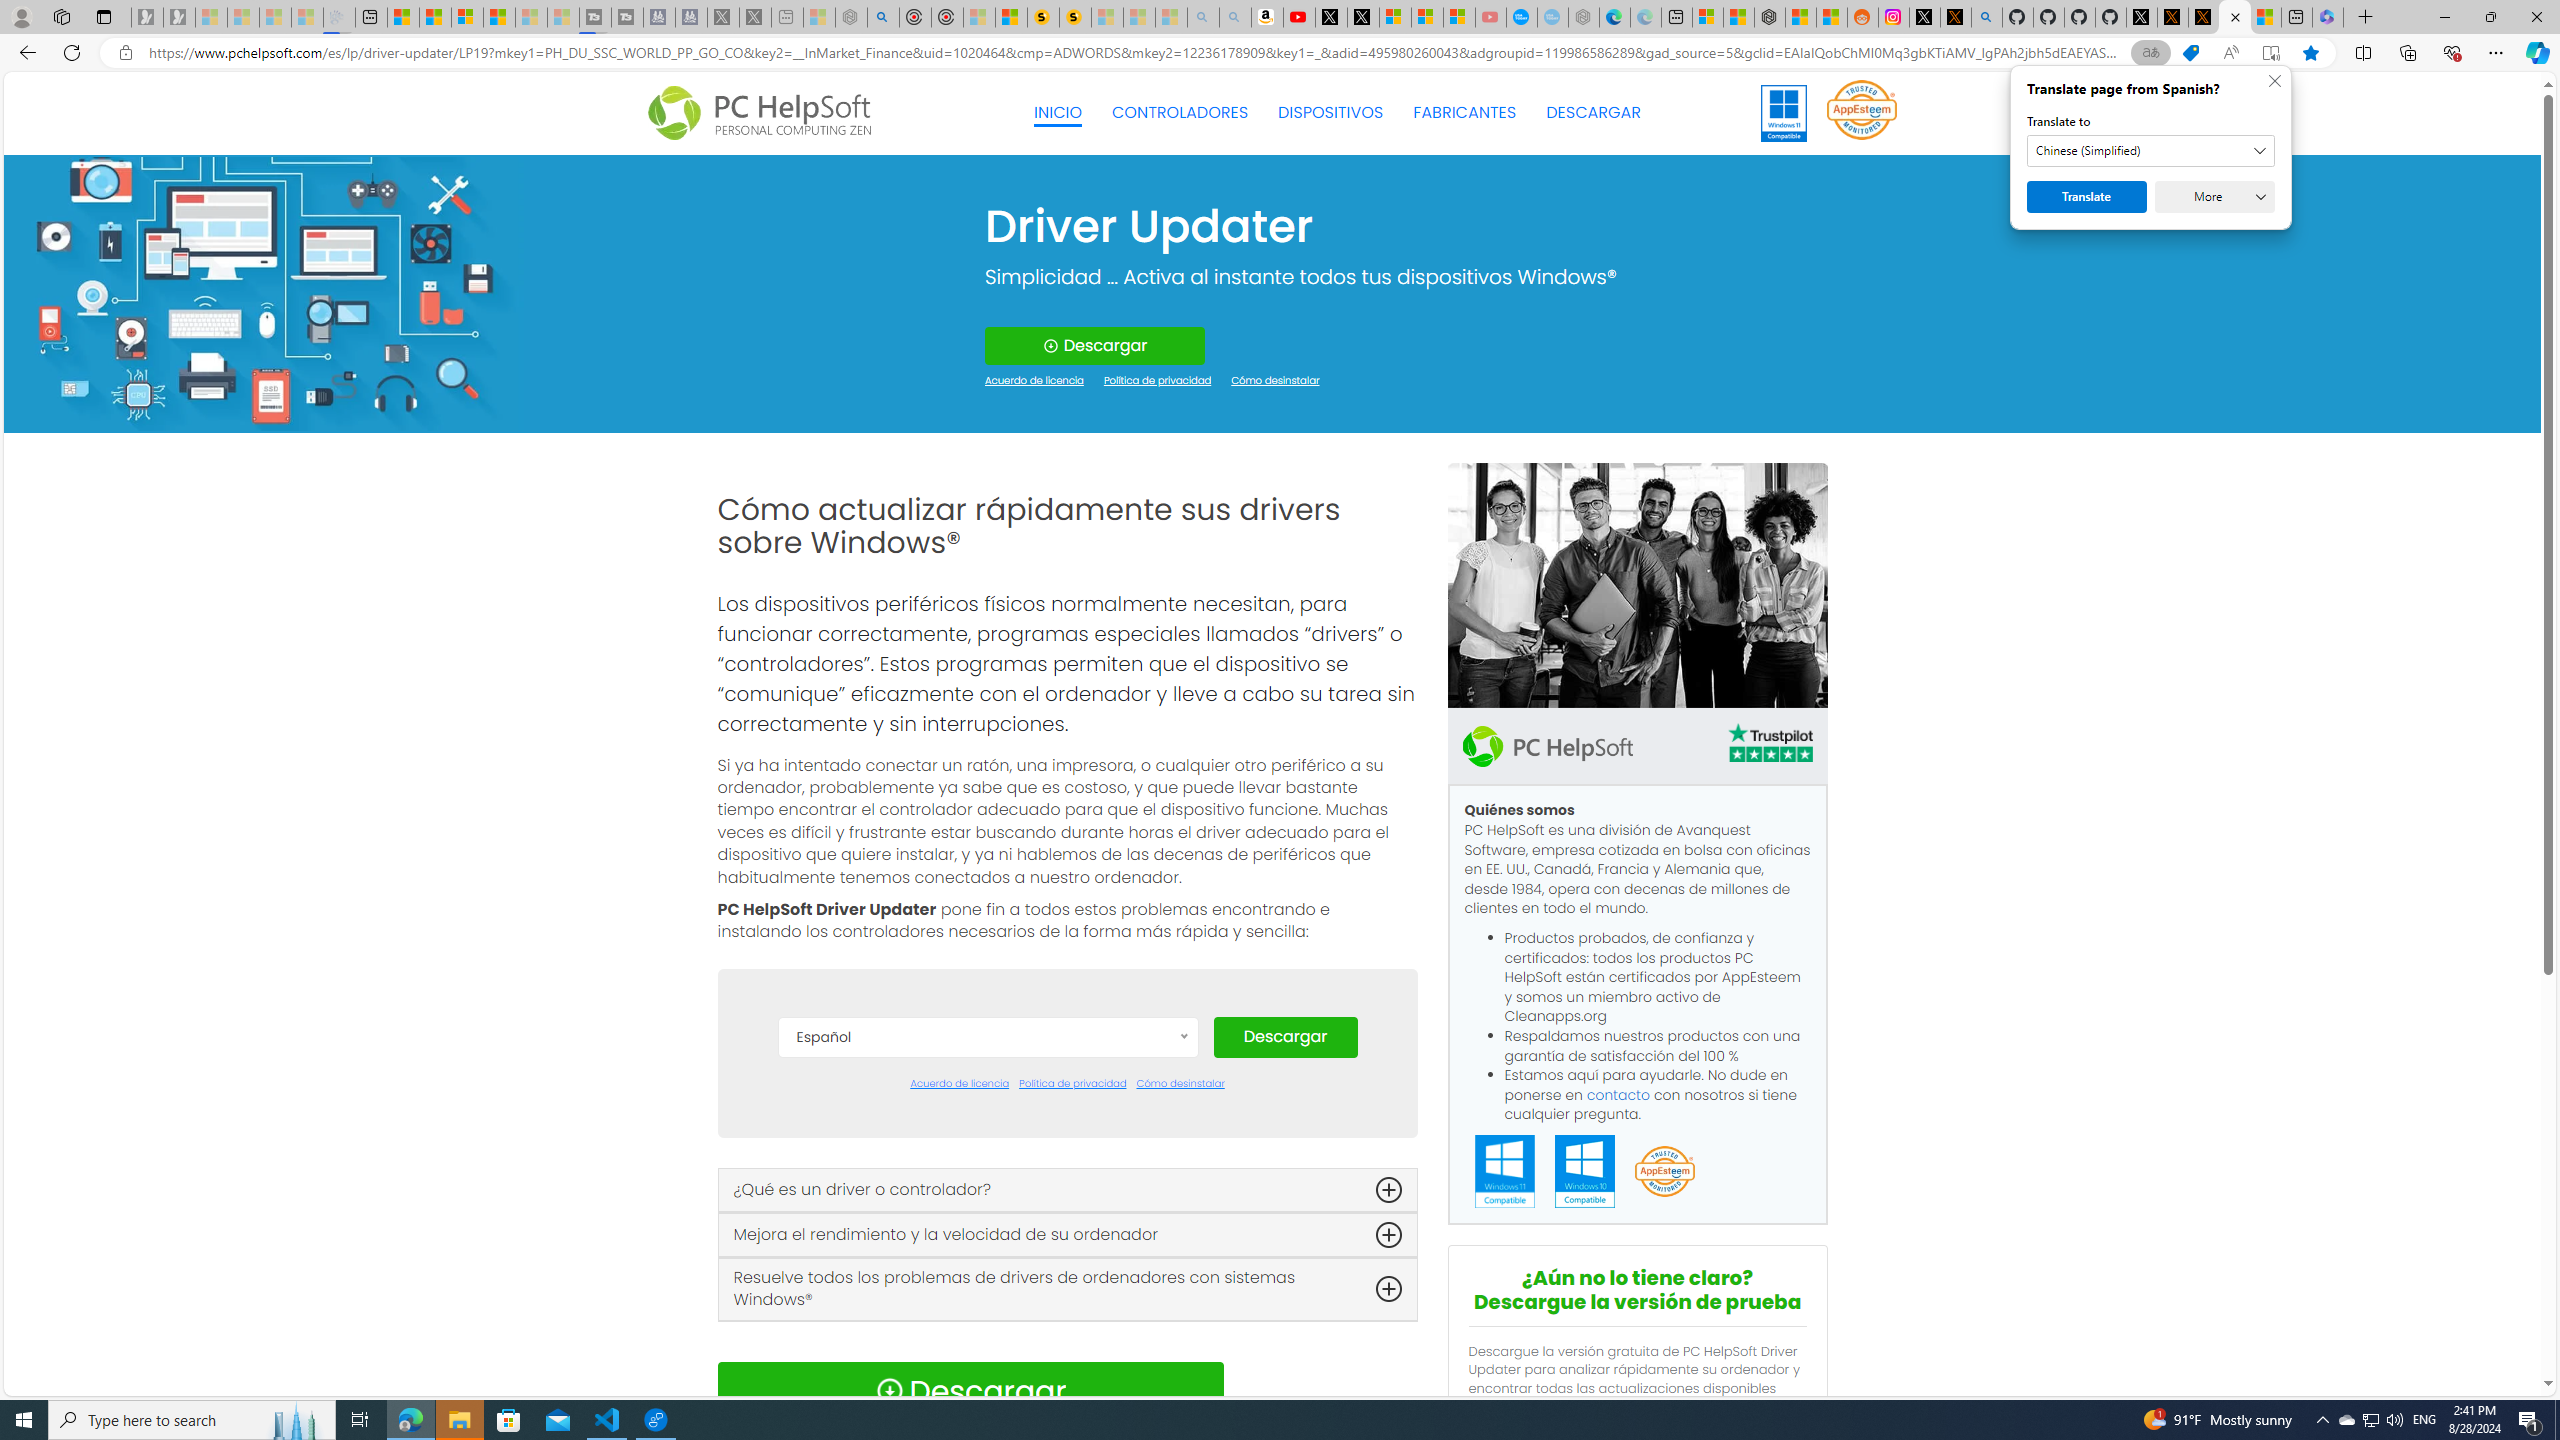  Describe the element at coordinates (1330, 113) in the screenshot. I see `DISPOSITIVOS` at that location.